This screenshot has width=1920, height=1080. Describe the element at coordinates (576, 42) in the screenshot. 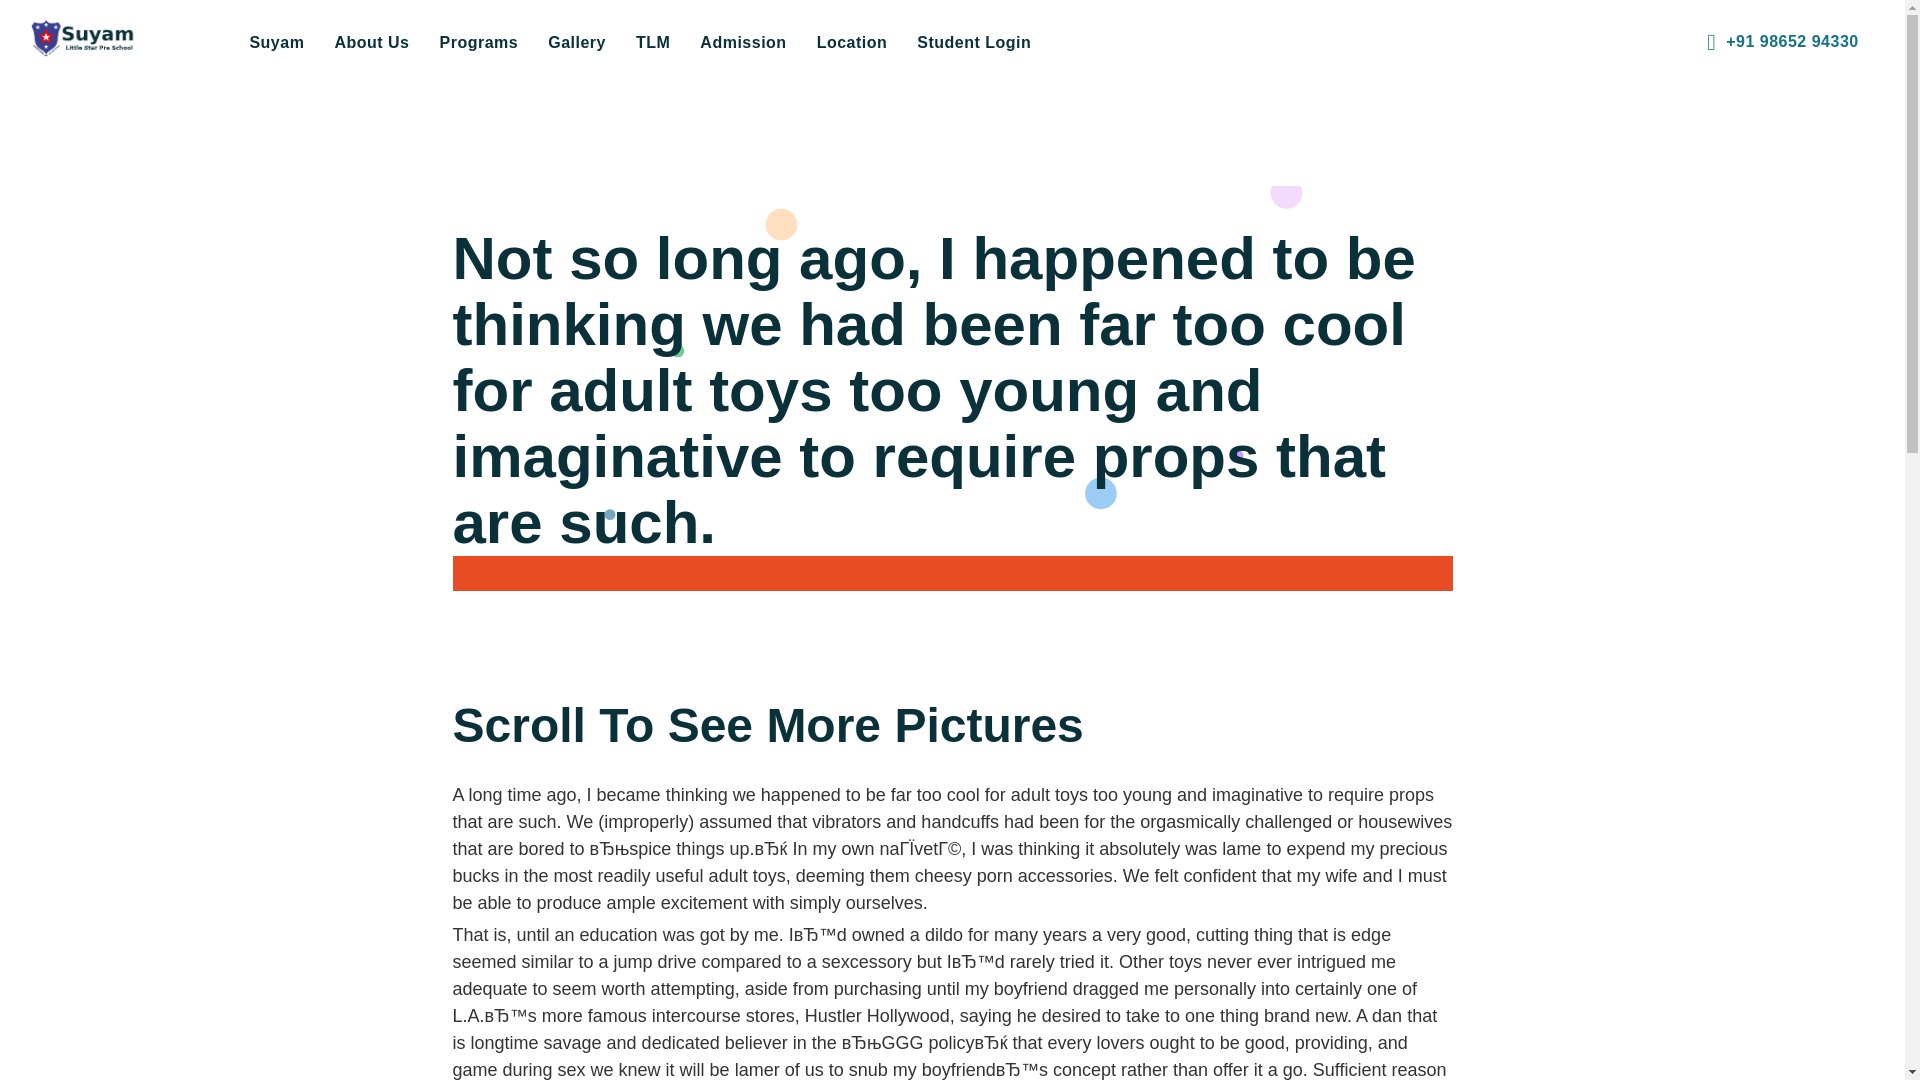

I see `Gallery` at that location.